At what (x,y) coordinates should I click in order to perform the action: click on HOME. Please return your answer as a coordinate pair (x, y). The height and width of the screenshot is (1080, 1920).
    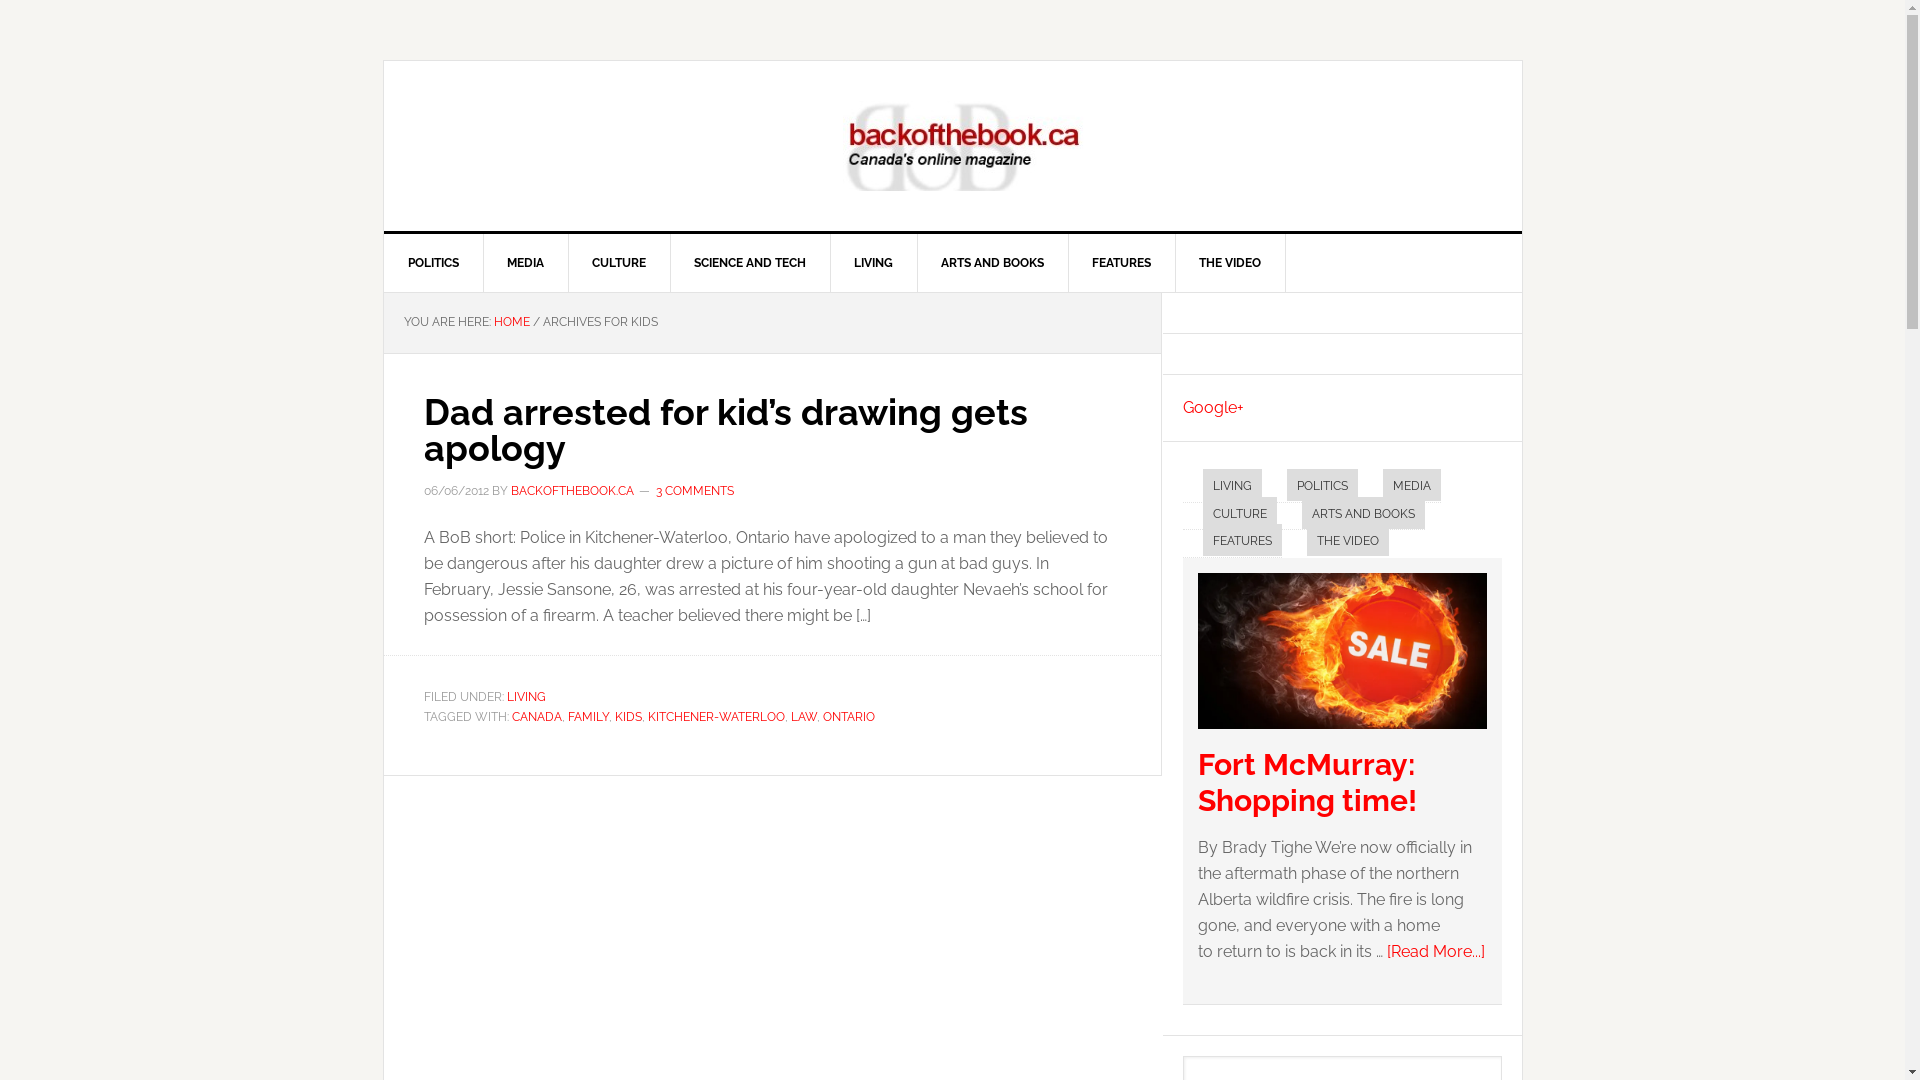
    Looking at the image, I should click on (512, 322).